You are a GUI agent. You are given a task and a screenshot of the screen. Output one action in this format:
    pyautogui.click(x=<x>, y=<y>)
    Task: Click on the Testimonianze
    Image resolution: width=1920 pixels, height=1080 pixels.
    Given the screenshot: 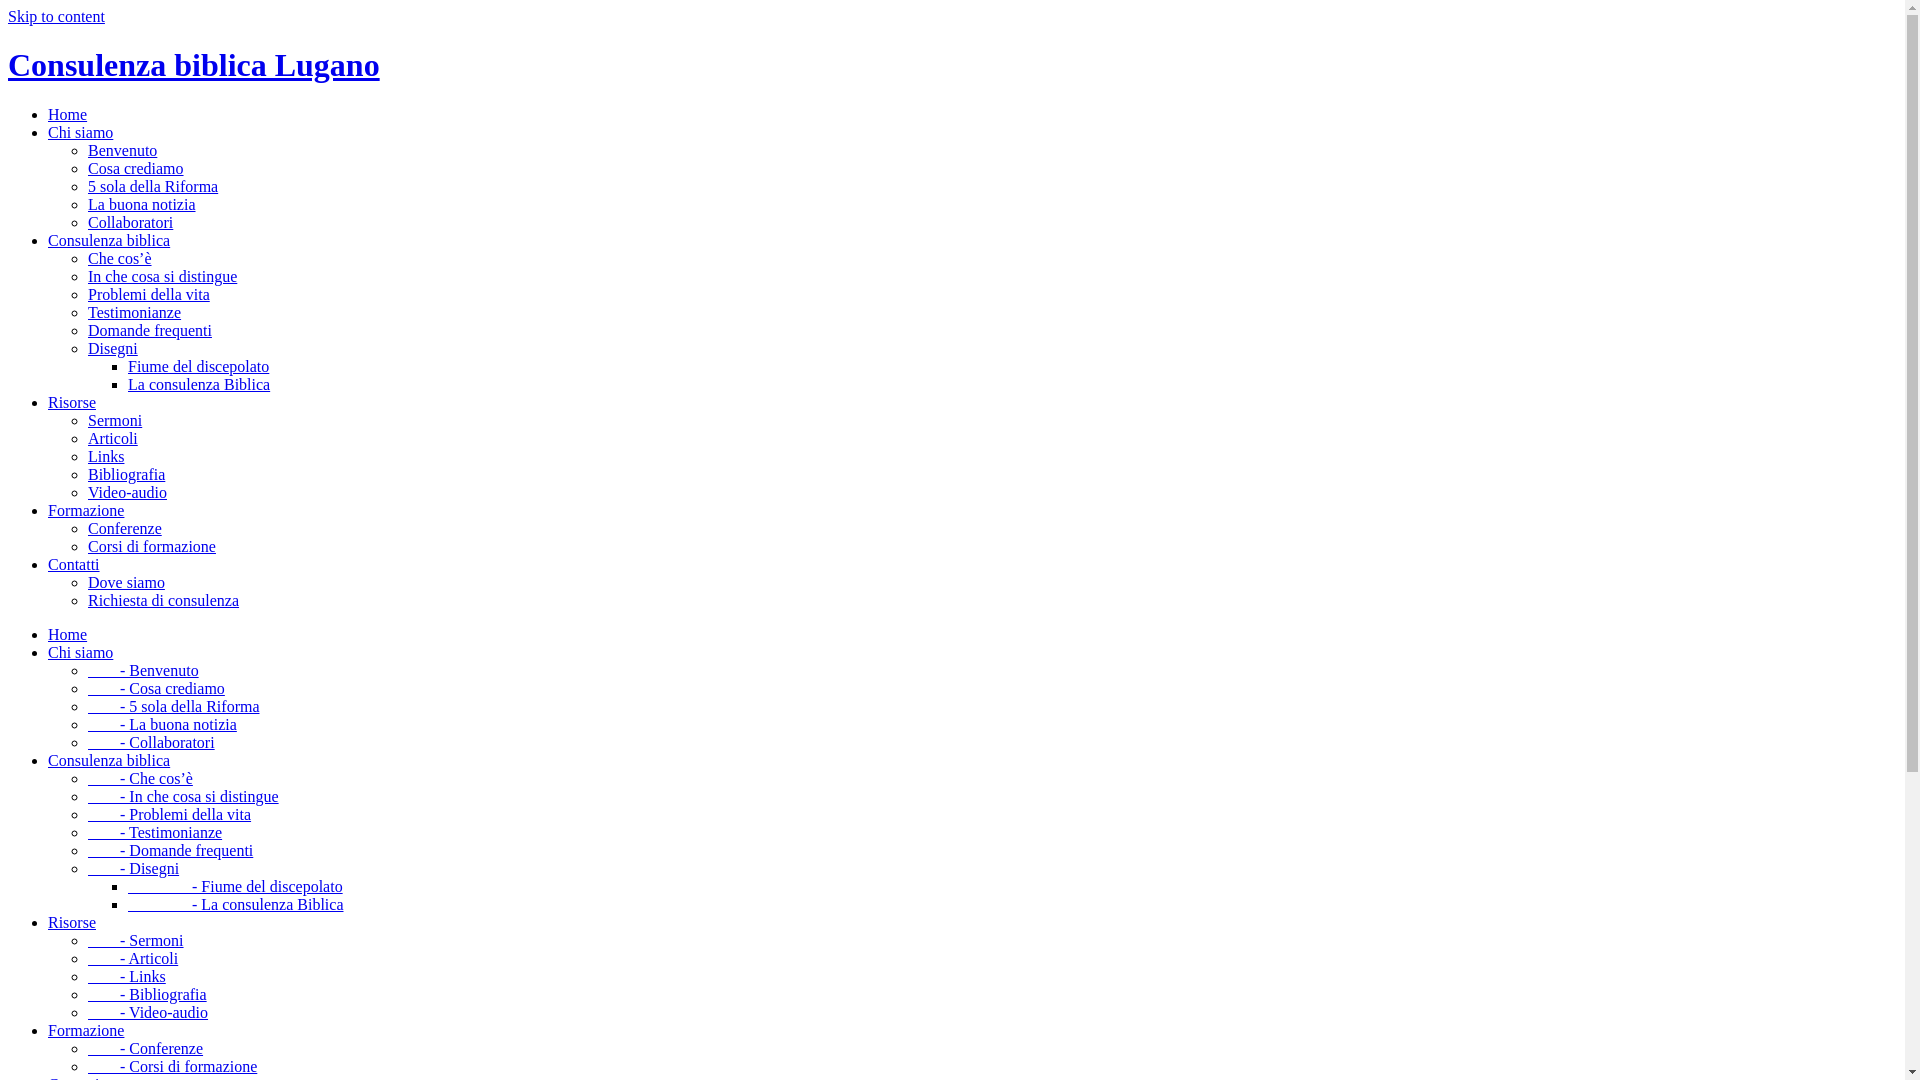 What is the action you would take?
    pyautogui.click(x=134, y=312)
    